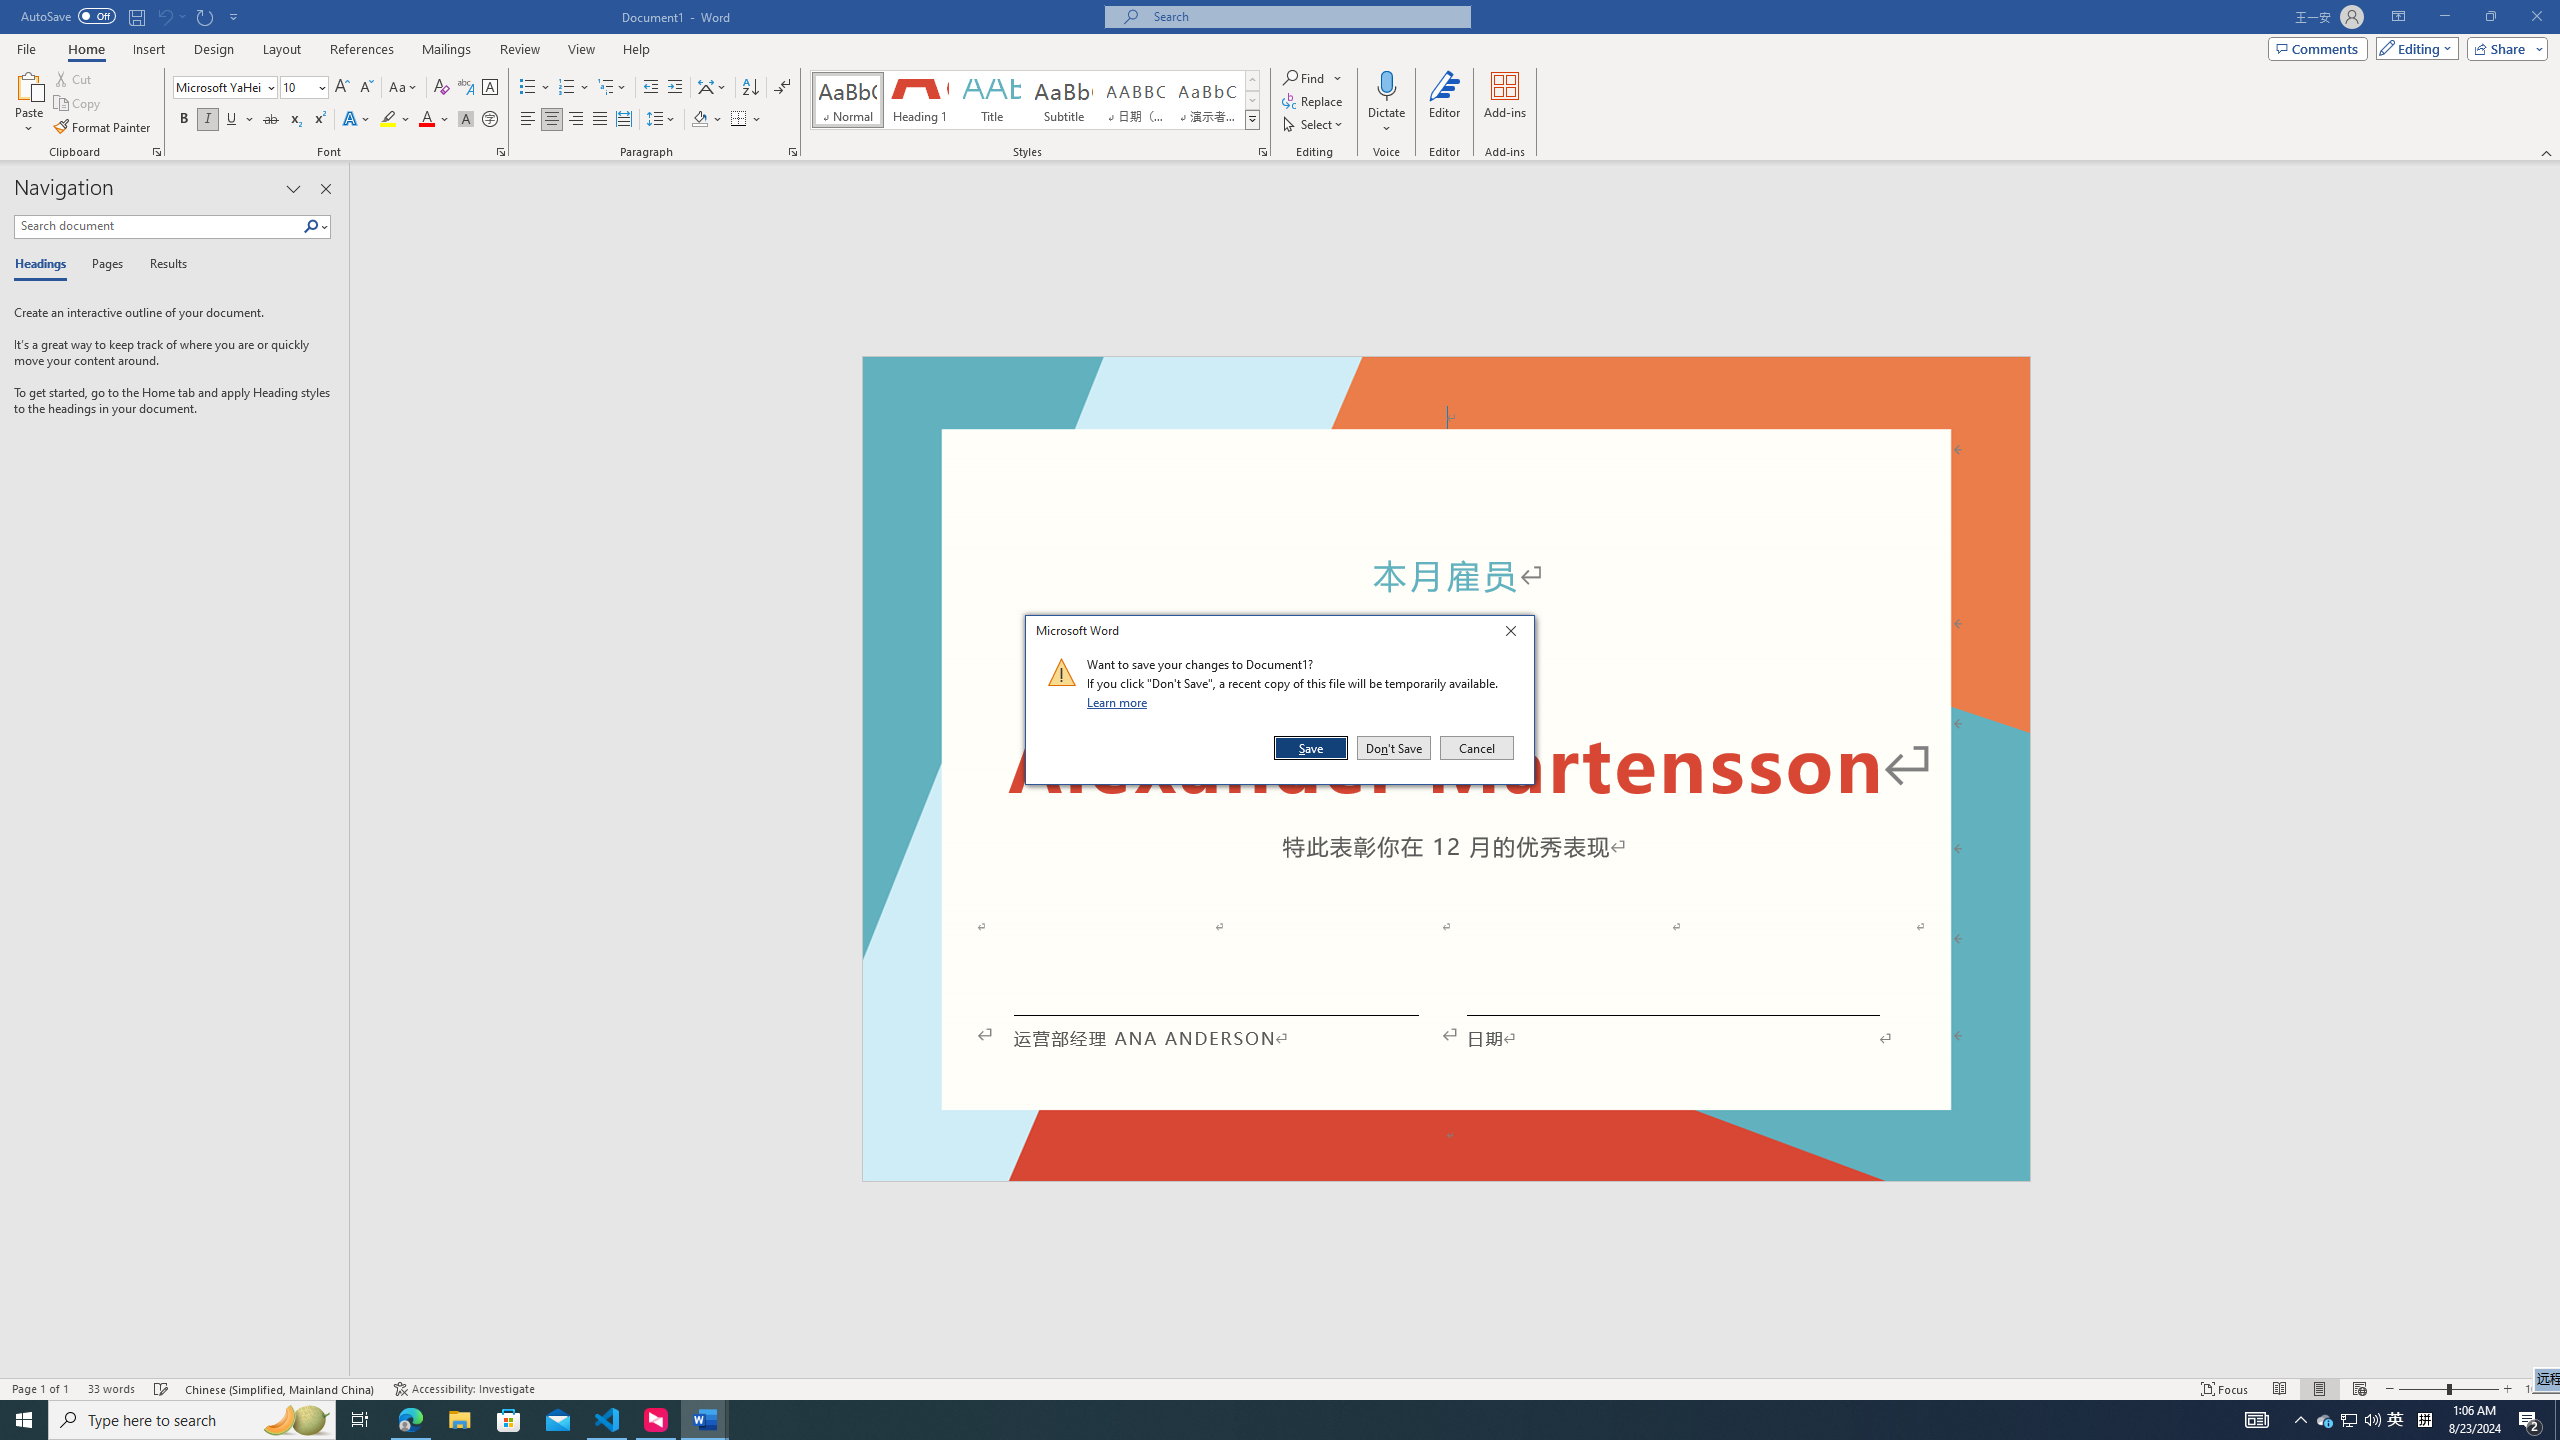 The image size is (2560, 1440). Describe the element at coordinates (1394, 748) in the screenshot. I see `Don't Save` at that location.